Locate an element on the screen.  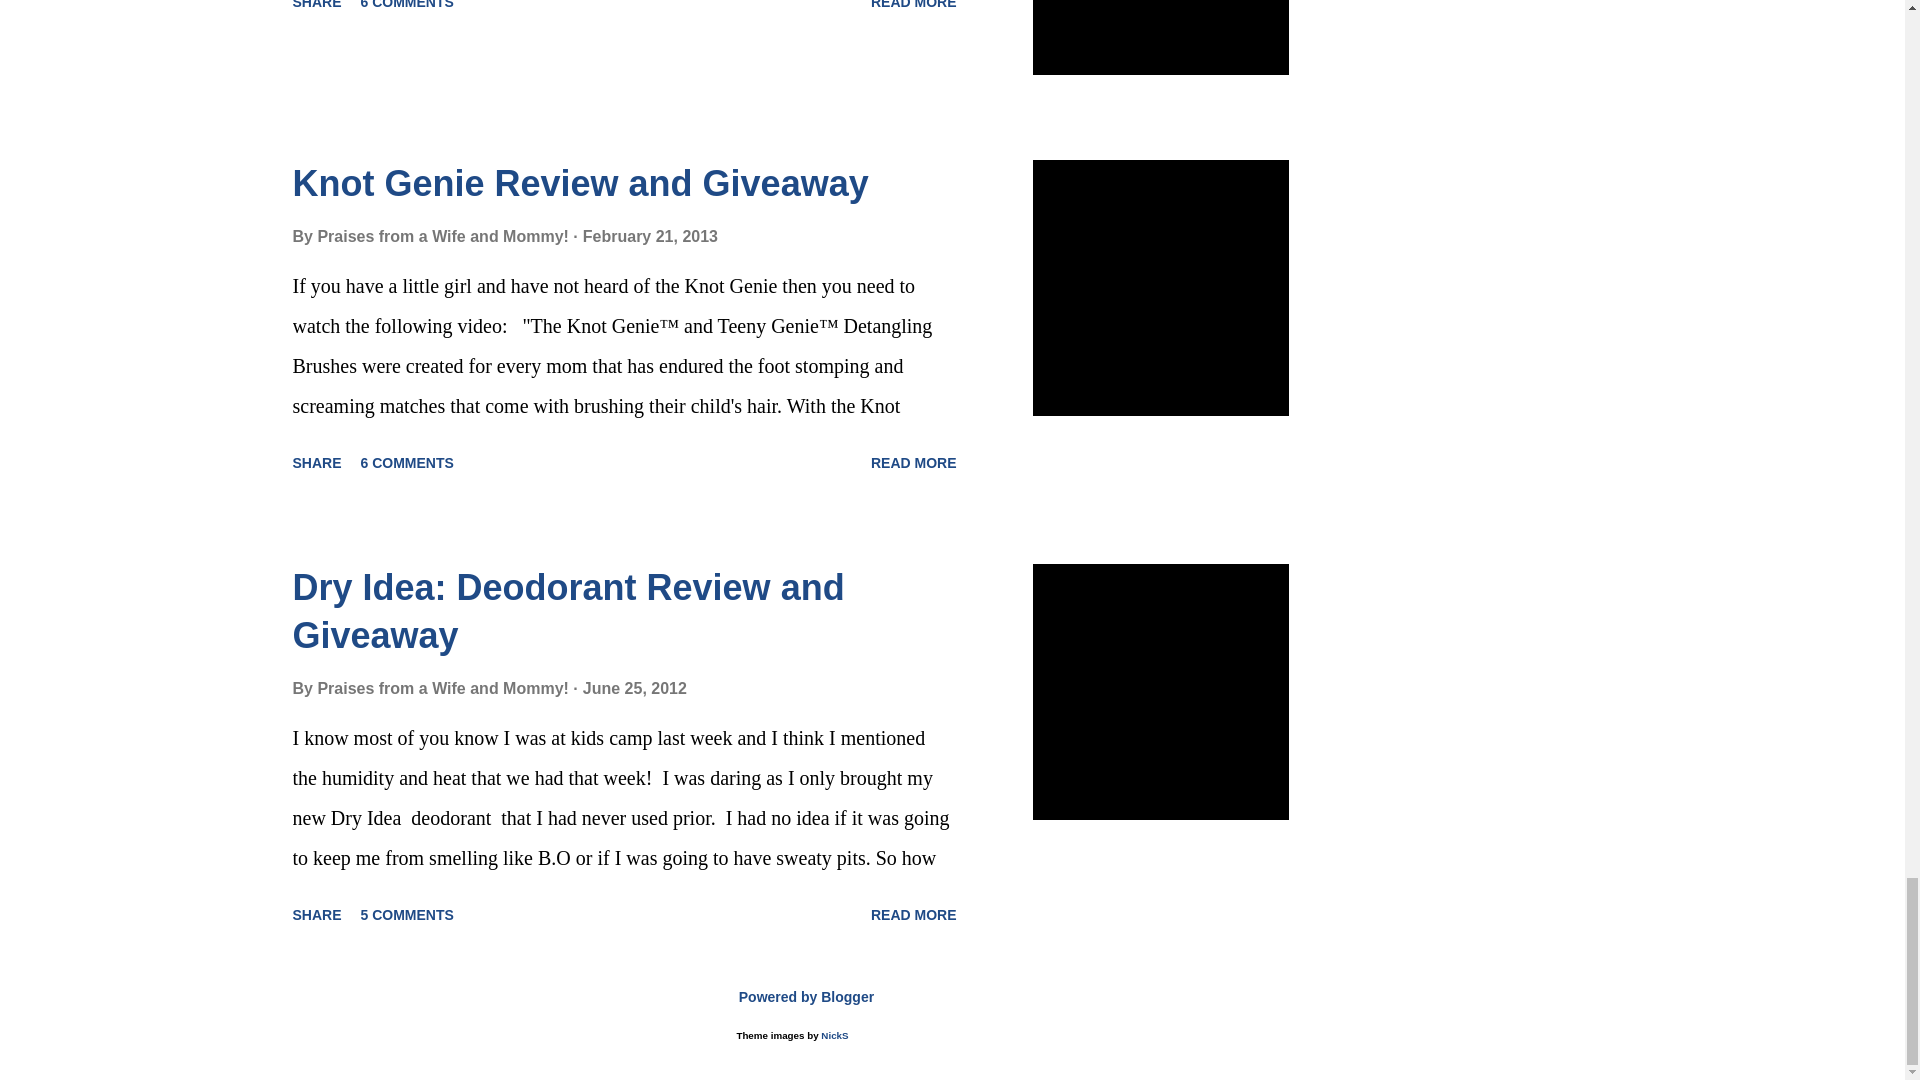
READ MORE is located at coordinates (914, 463).